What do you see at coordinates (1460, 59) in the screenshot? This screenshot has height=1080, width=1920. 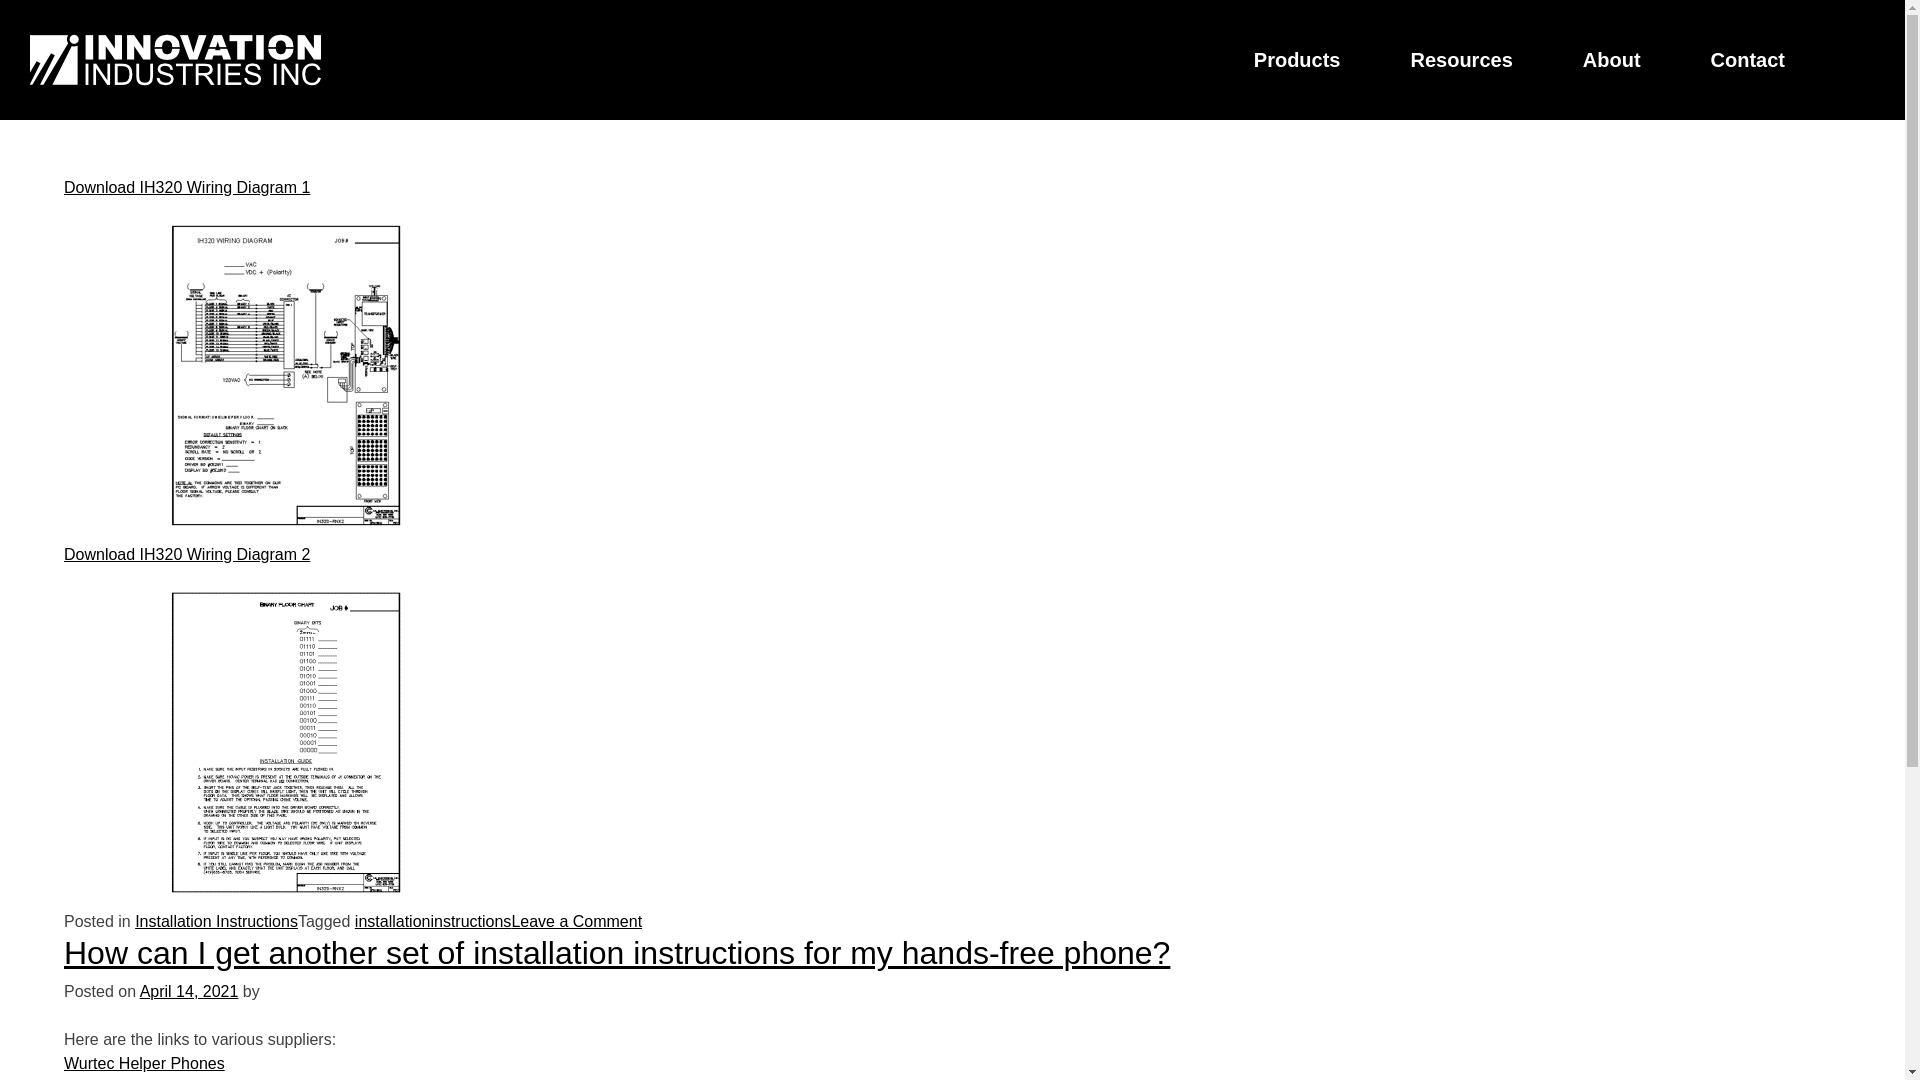 I see `Resources` at bounding box center [1460, 59].